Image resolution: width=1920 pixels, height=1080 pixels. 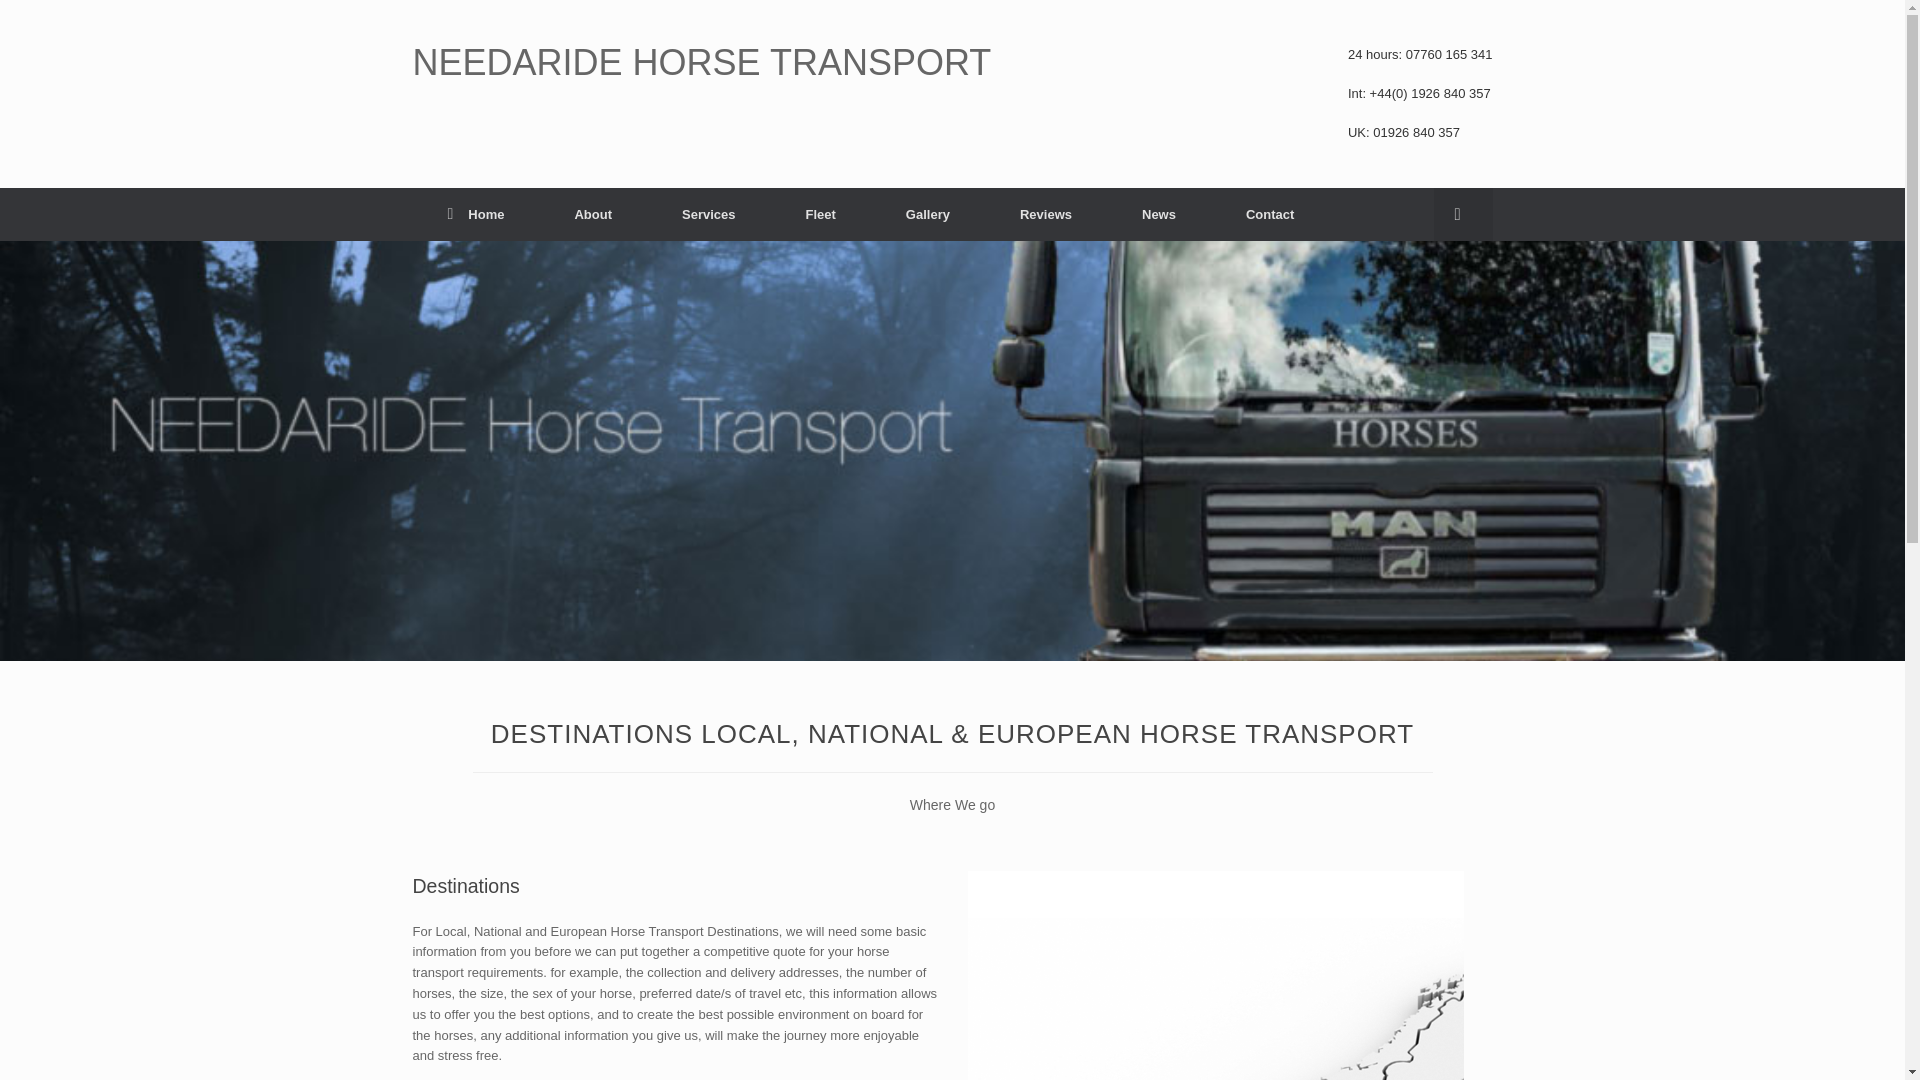 I want to click on Services, so click(x=709, y=214).